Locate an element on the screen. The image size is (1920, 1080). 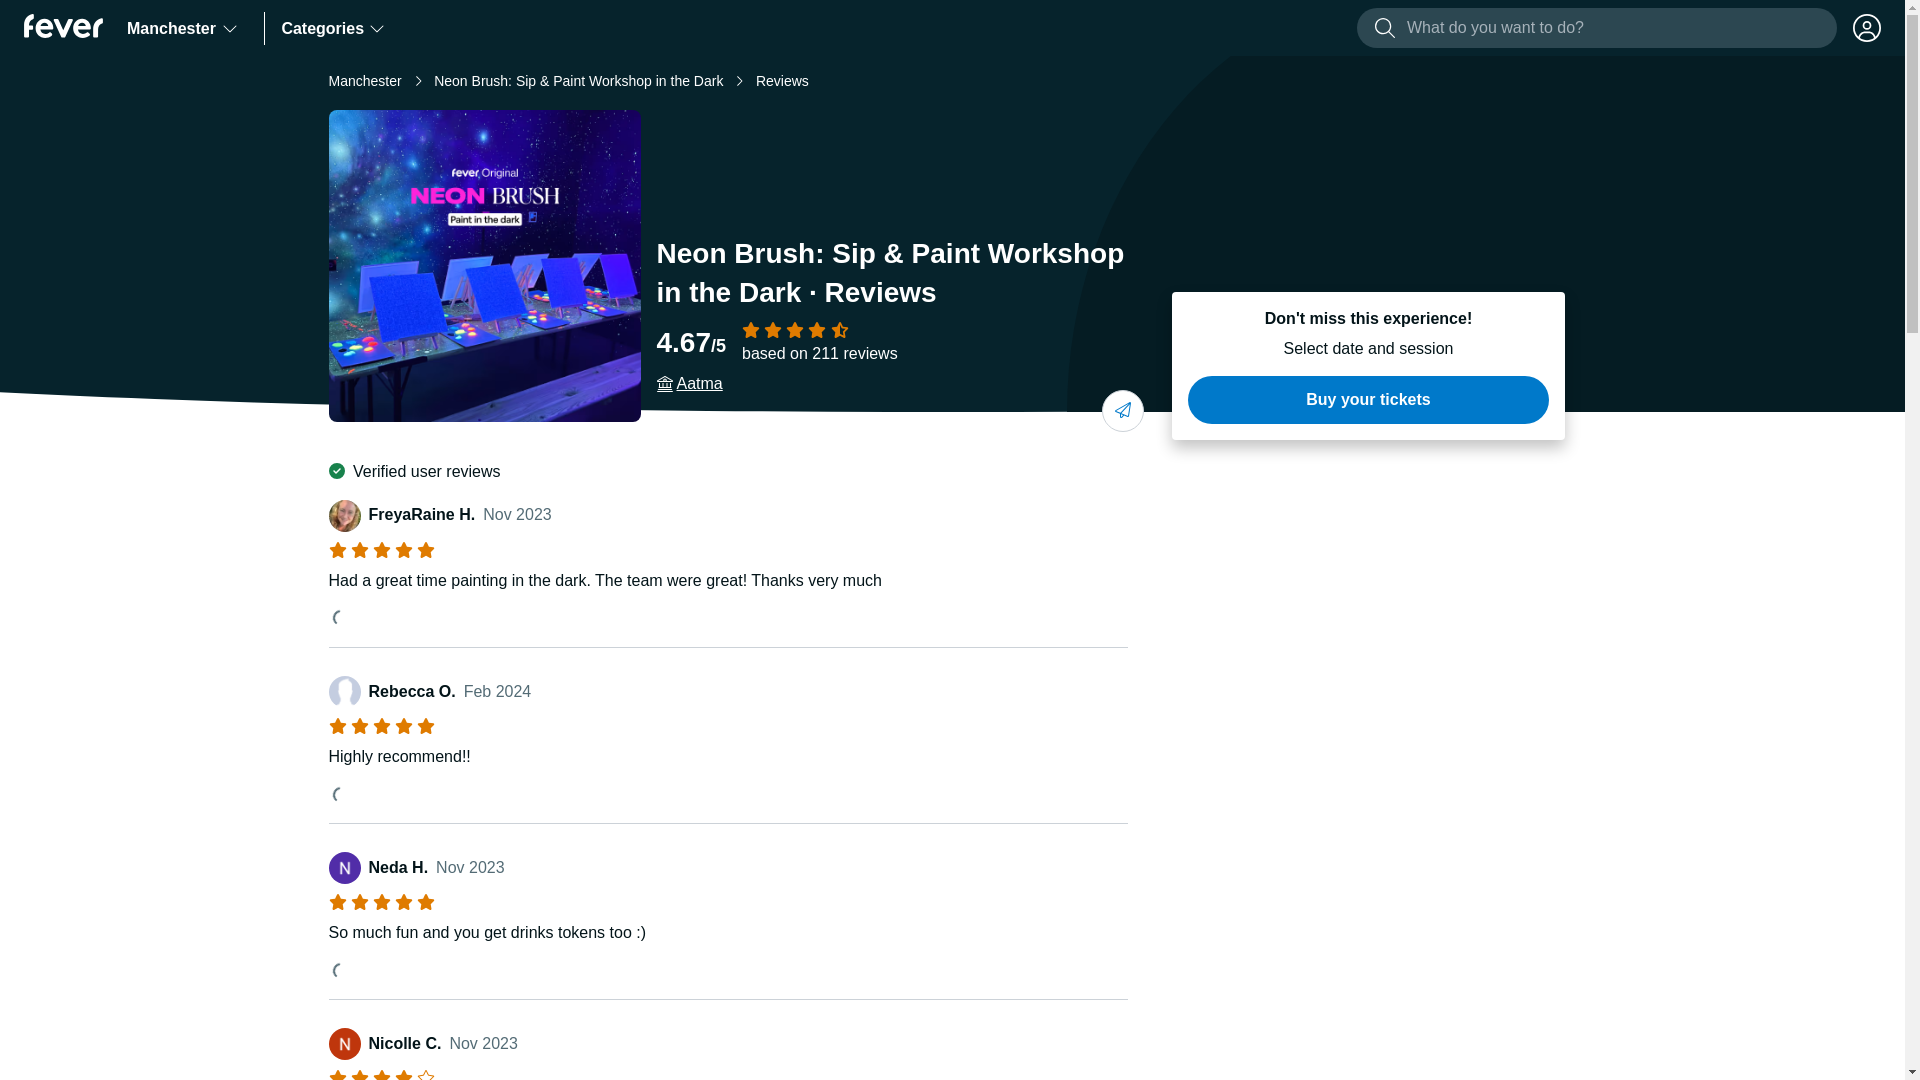
Categories is located at coordinates (332, 28).